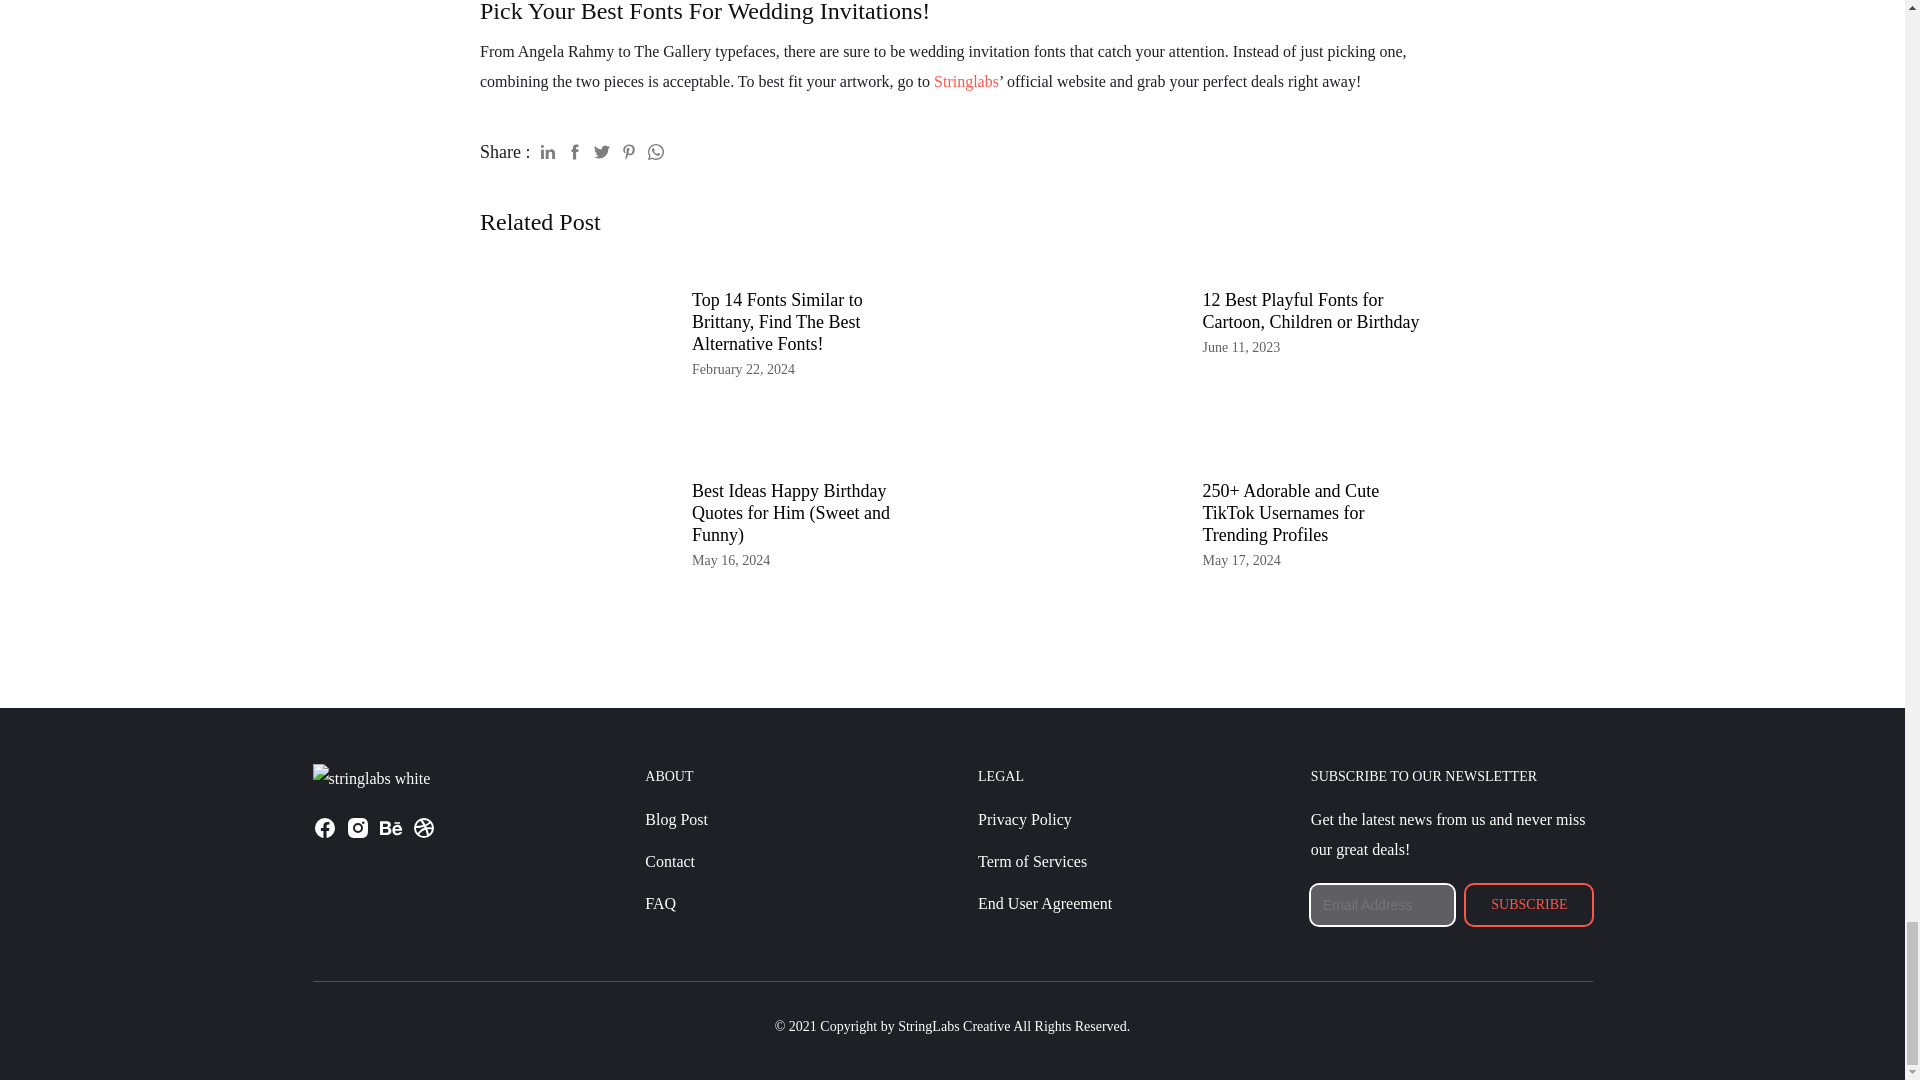 Image resolution: width=1920 pixels, height=1080 pixels. I want to click on Share to Pinterest, so click(628, 148).